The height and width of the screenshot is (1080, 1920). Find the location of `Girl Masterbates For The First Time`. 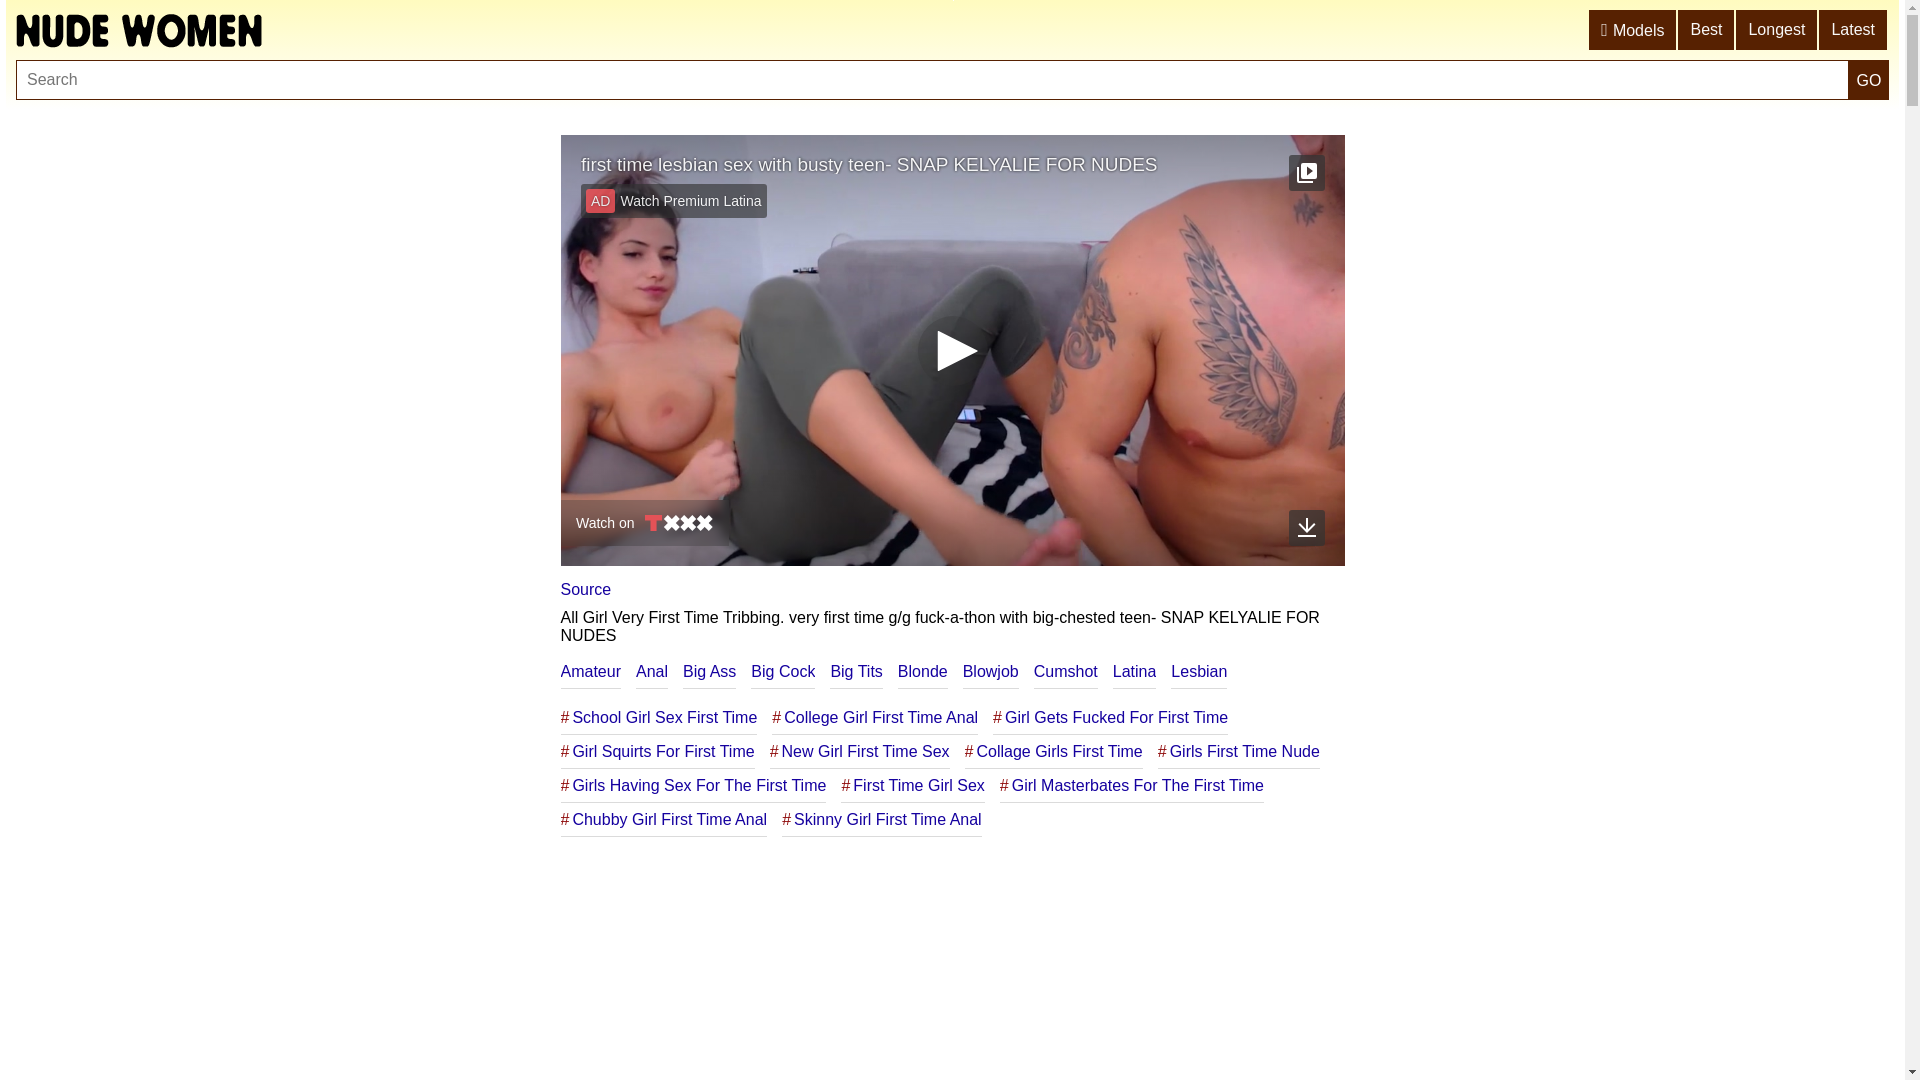

Girl Masterbates For The First Time is located at coordinates (1132, 786).